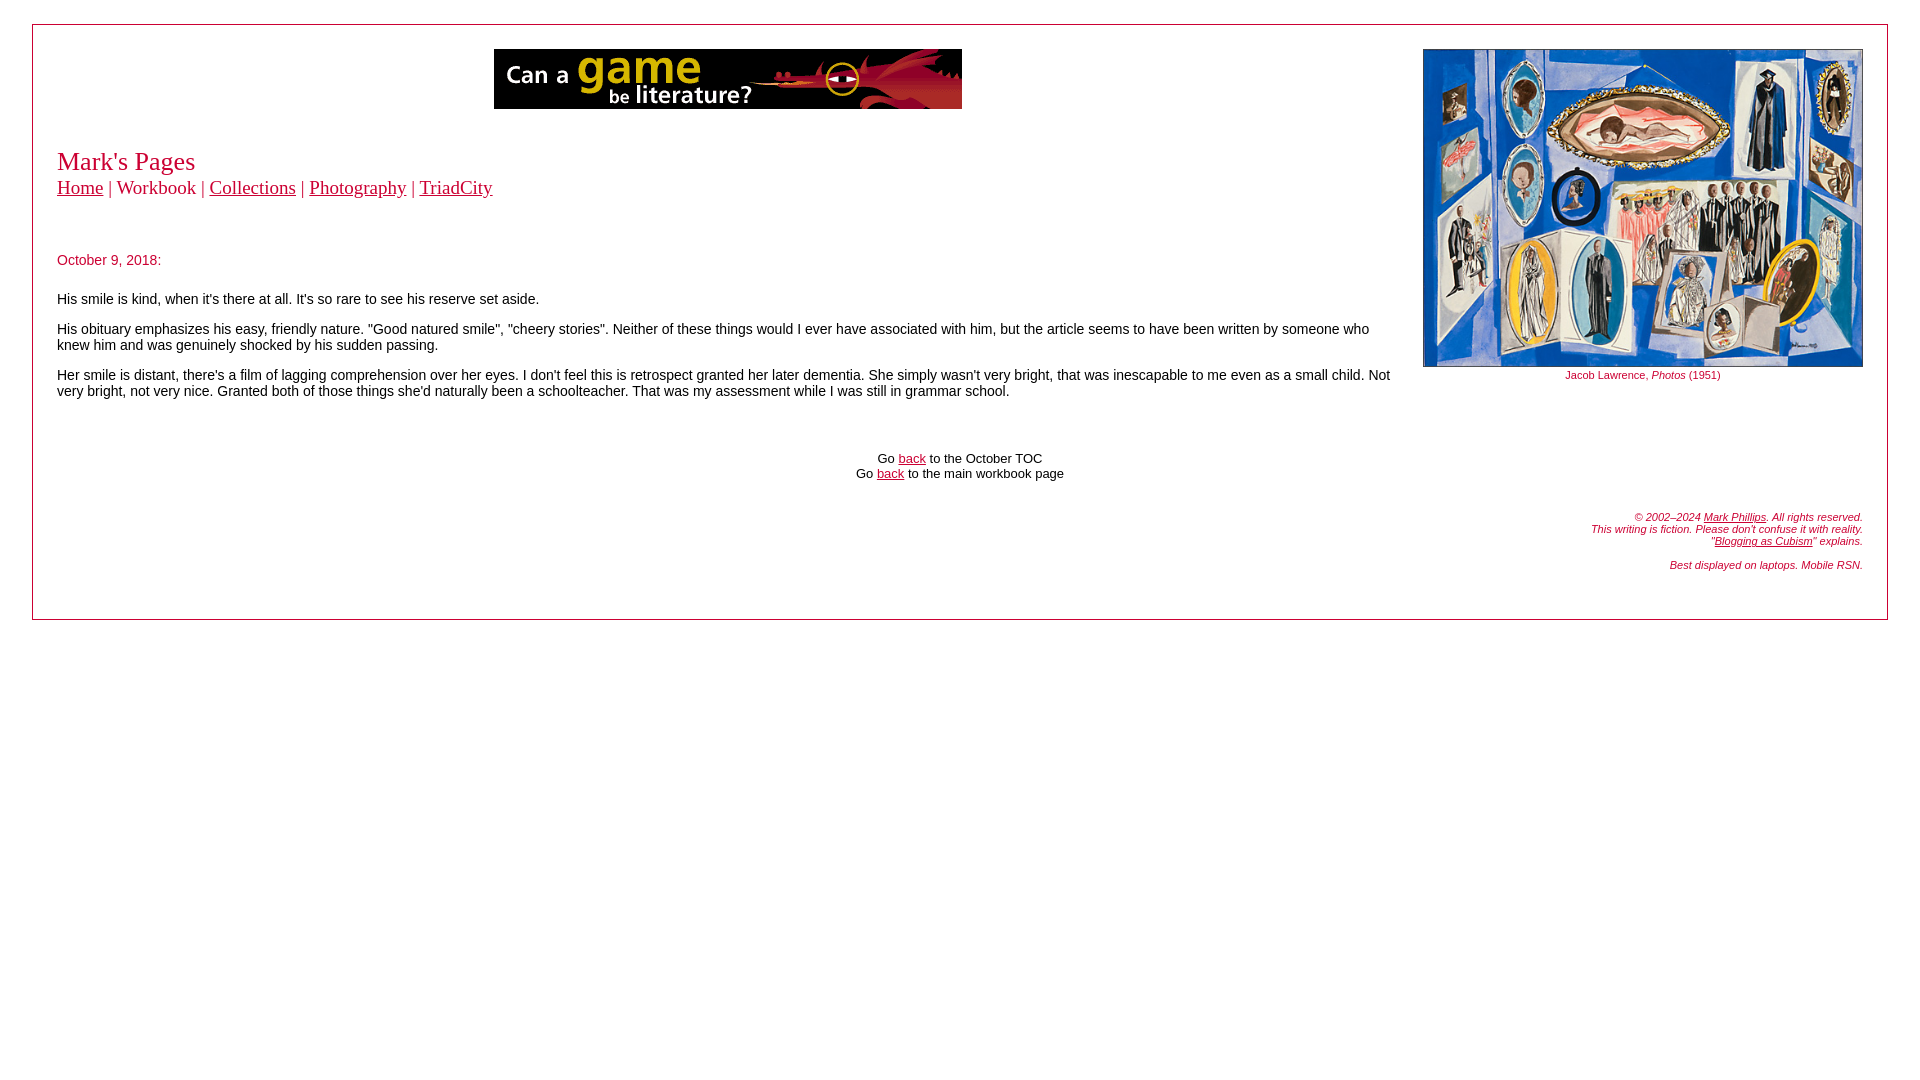 The image size is (1920, 1080). I want to click on Blogging as Cubism, so click(1763, 540).